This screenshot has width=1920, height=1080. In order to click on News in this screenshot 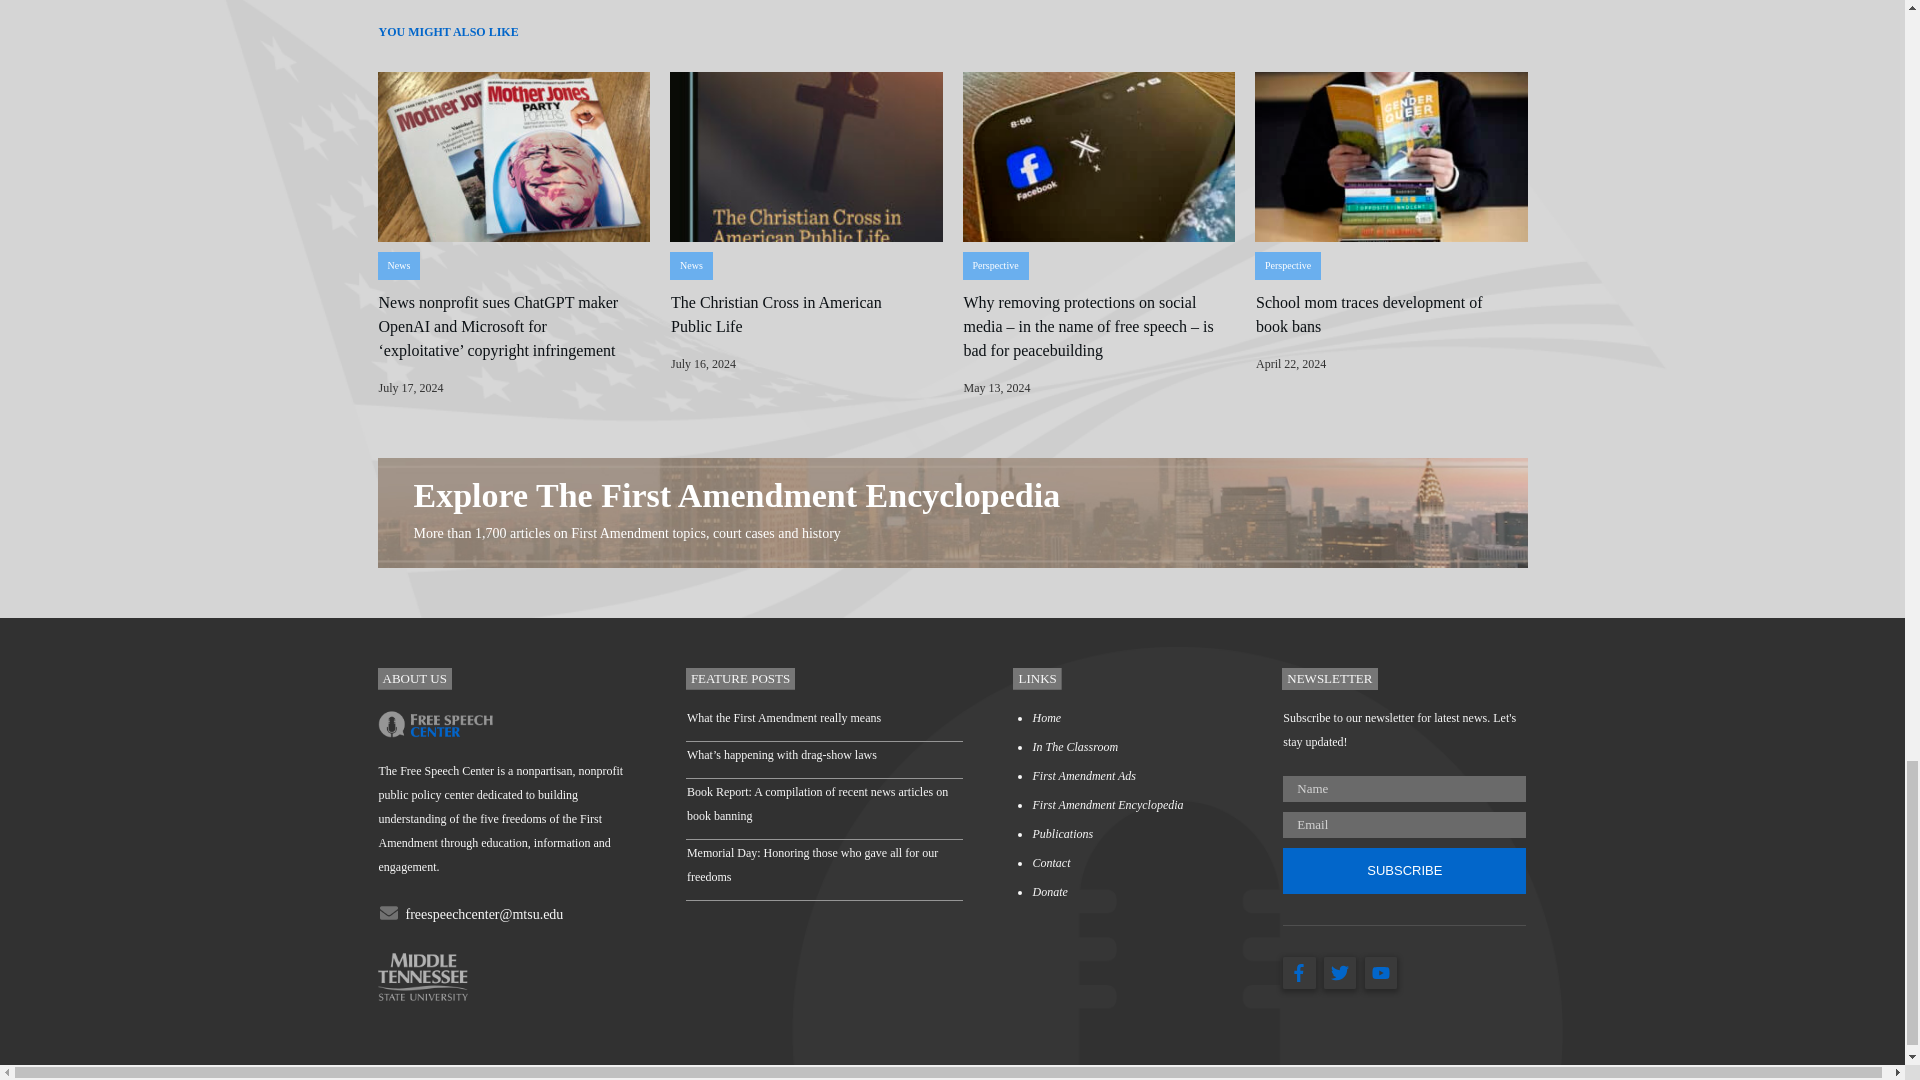, I will do `click(690, 266)`.